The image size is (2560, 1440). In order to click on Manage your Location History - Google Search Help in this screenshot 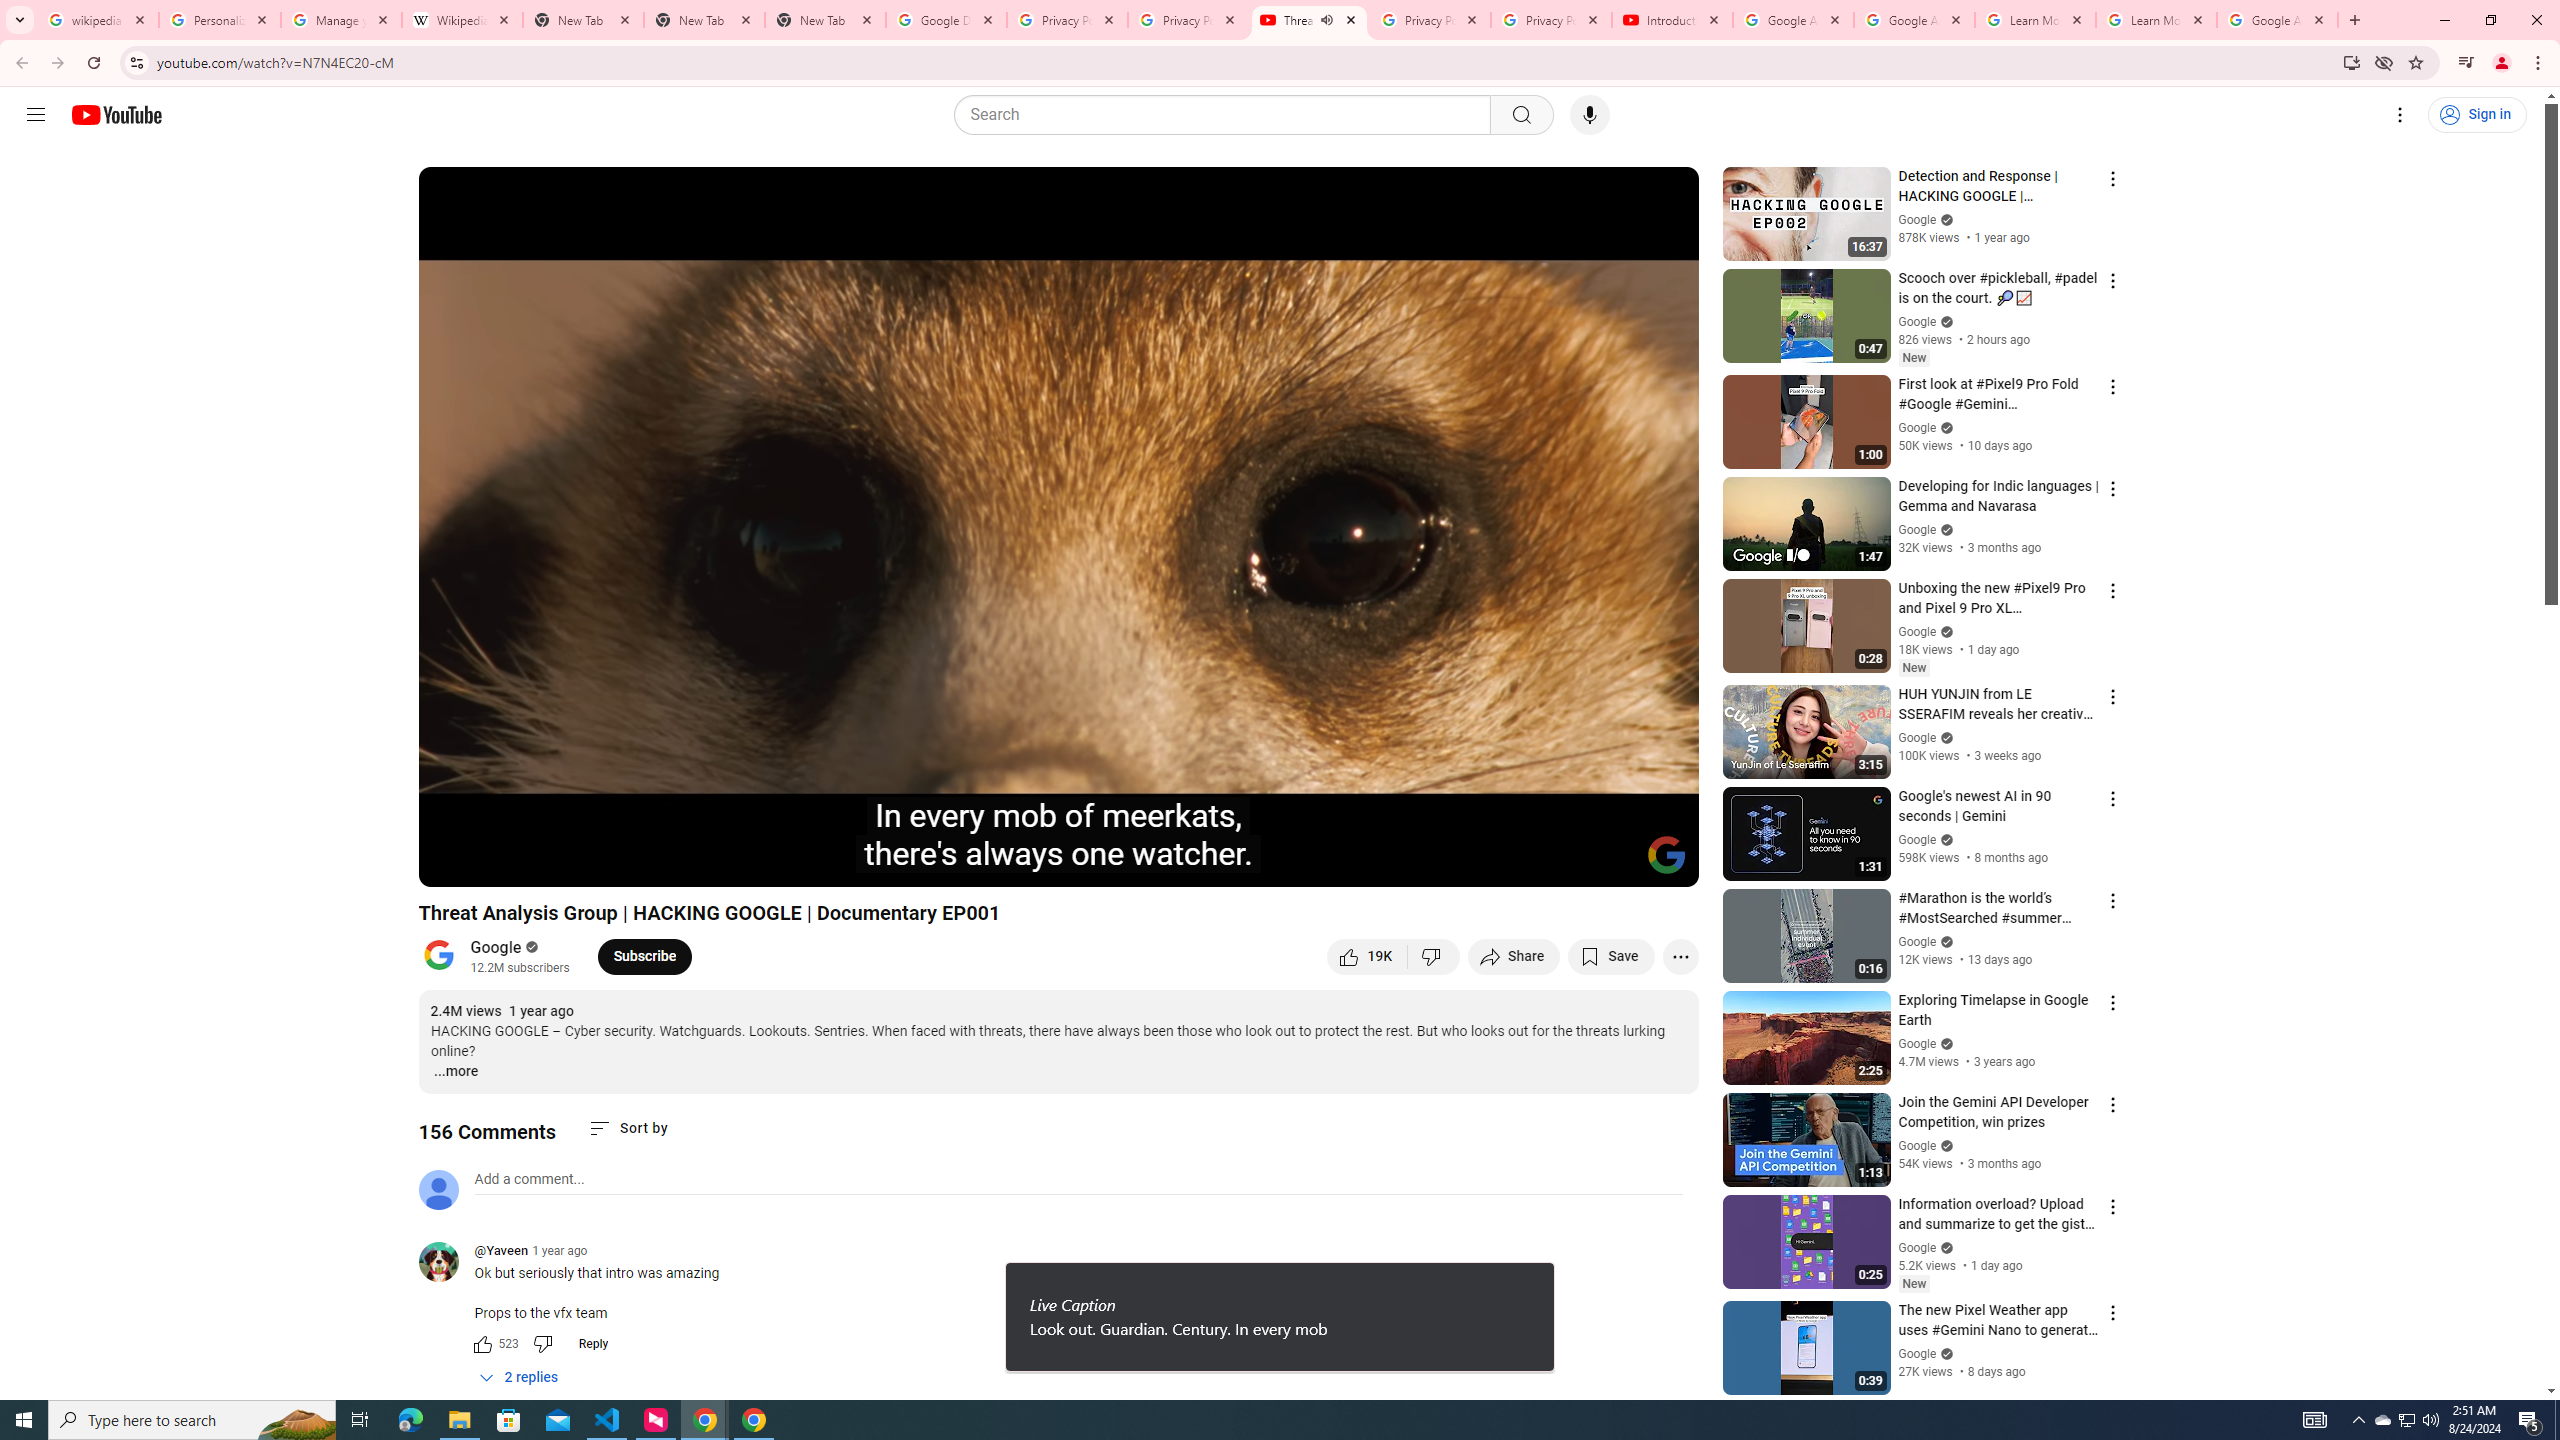, I will do `click(342, 20)`.